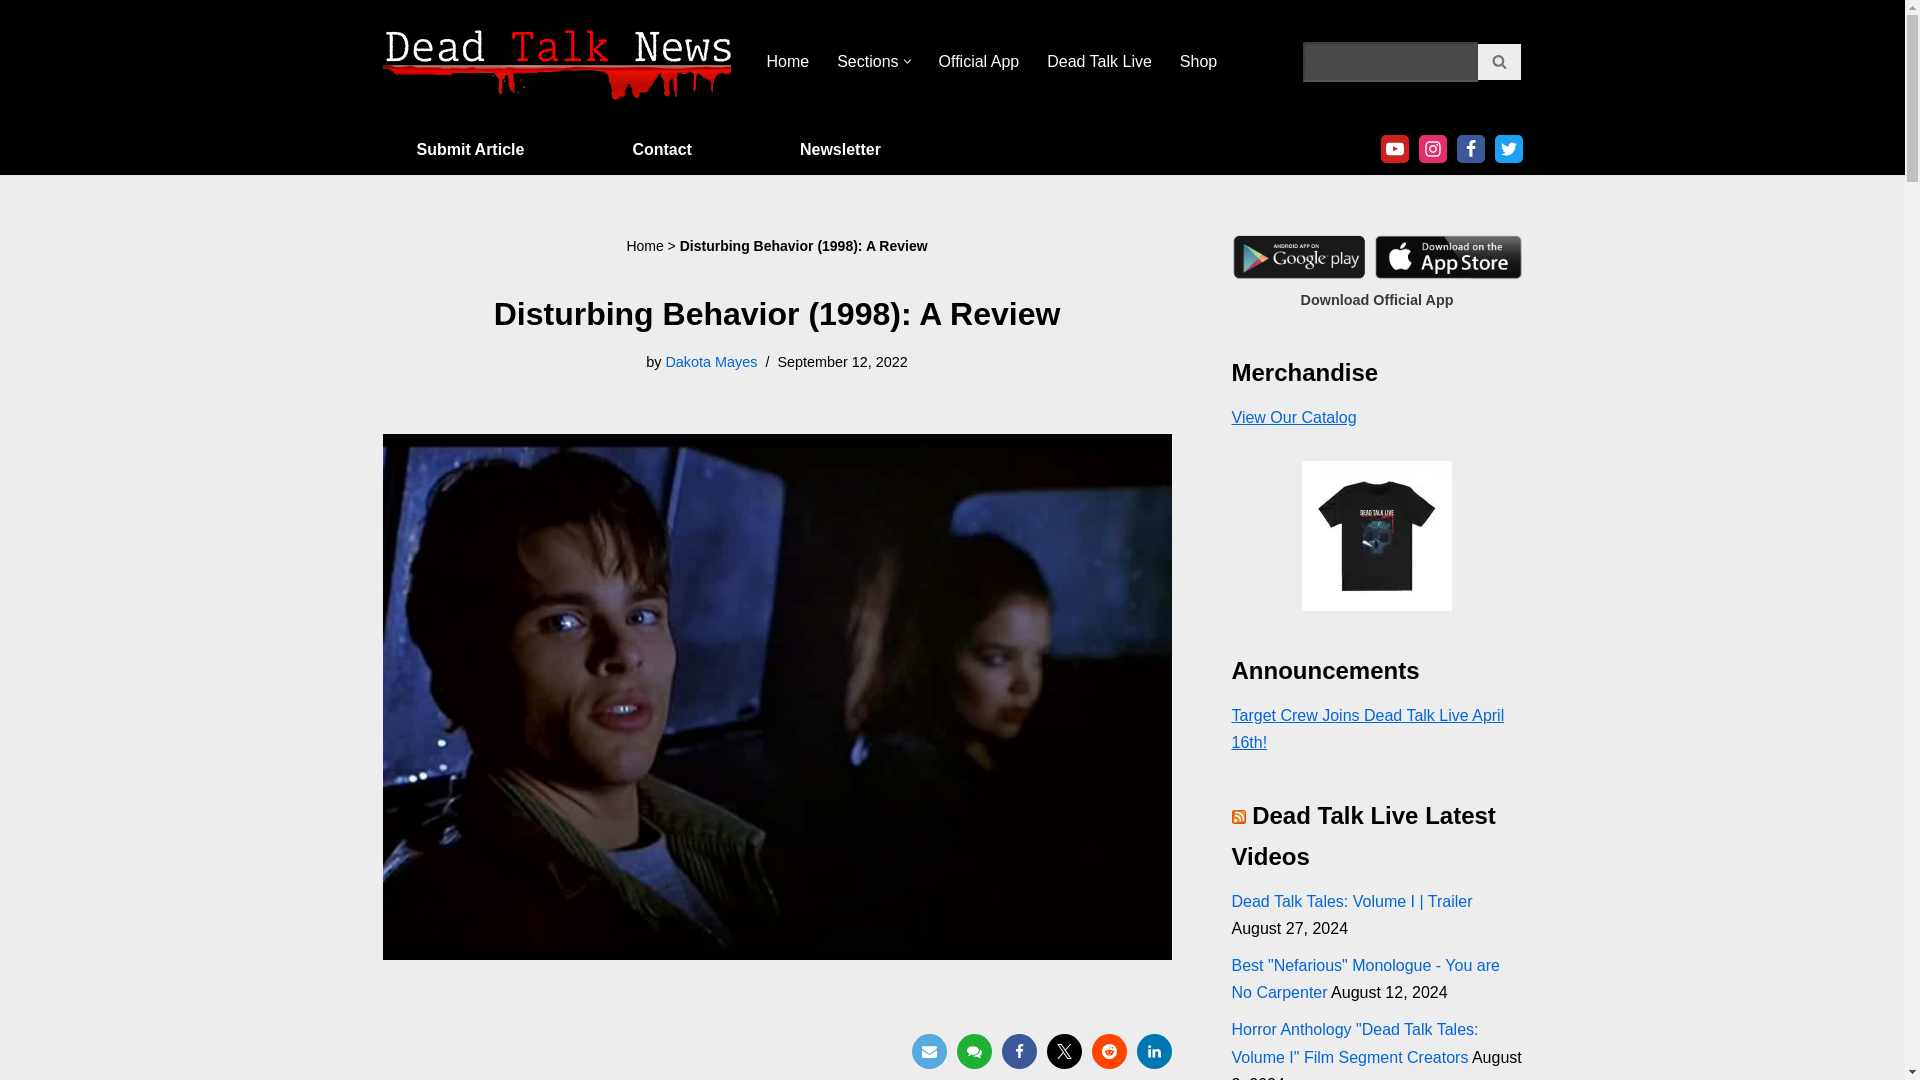 The height and width of the screenshot is (1080, 1920). Describe the element at coordinates (1198, 60) in the screenshot. I see `Shop` at that location.